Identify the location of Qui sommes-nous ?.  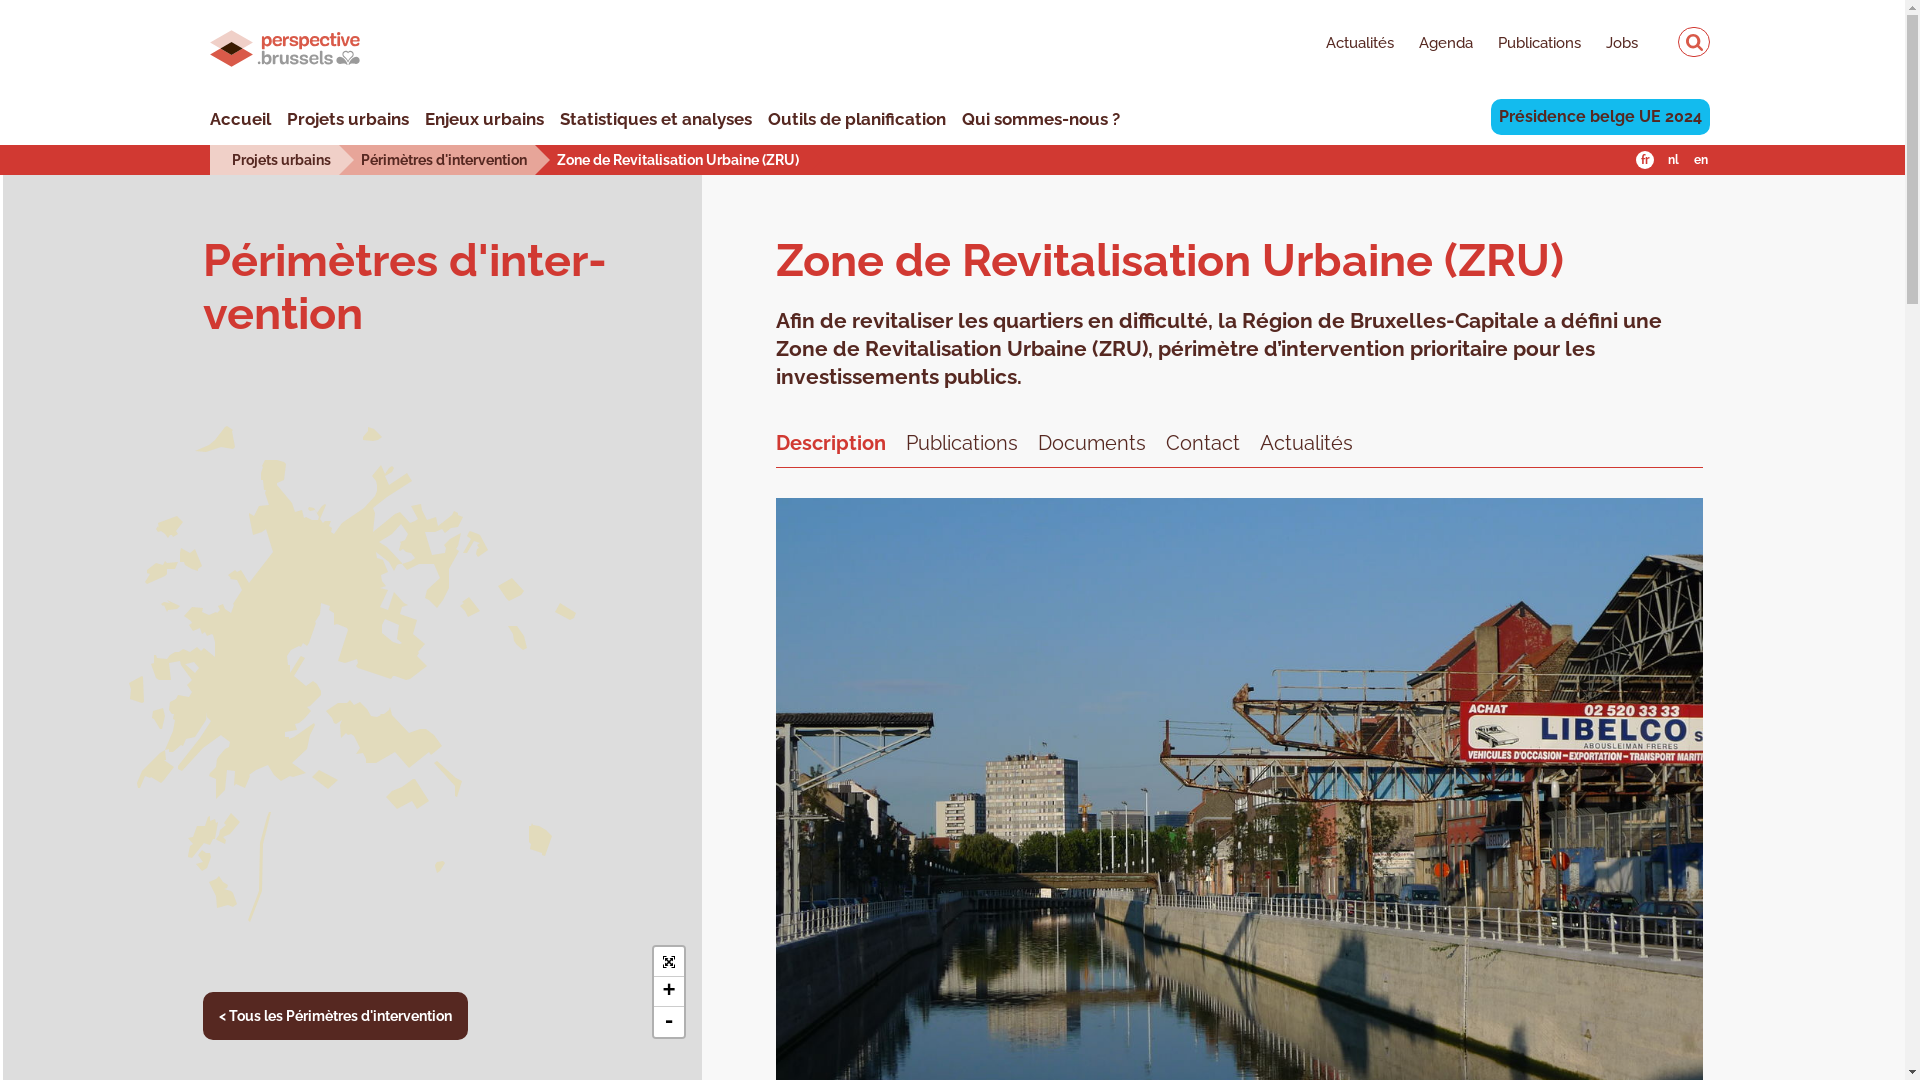
(1041, 119).